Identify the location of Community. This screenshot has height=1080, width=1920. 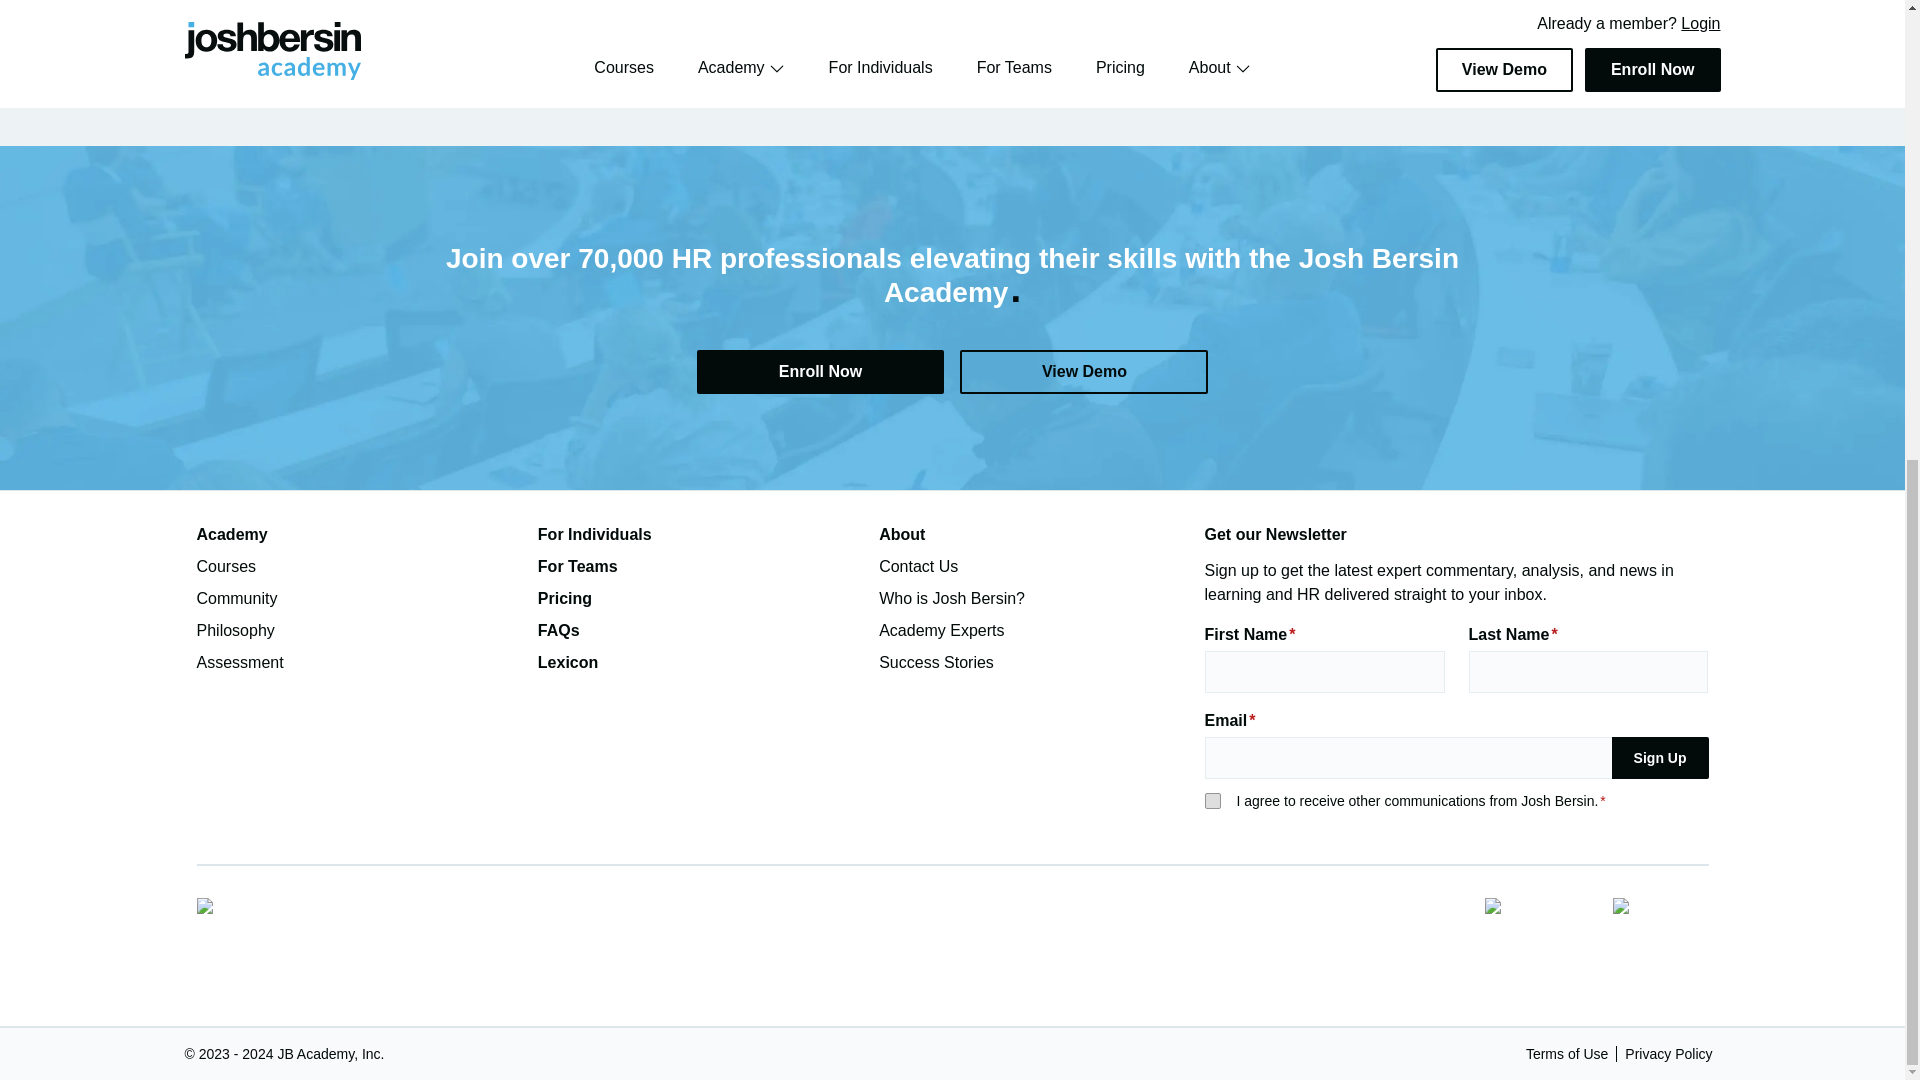
(358, 599).